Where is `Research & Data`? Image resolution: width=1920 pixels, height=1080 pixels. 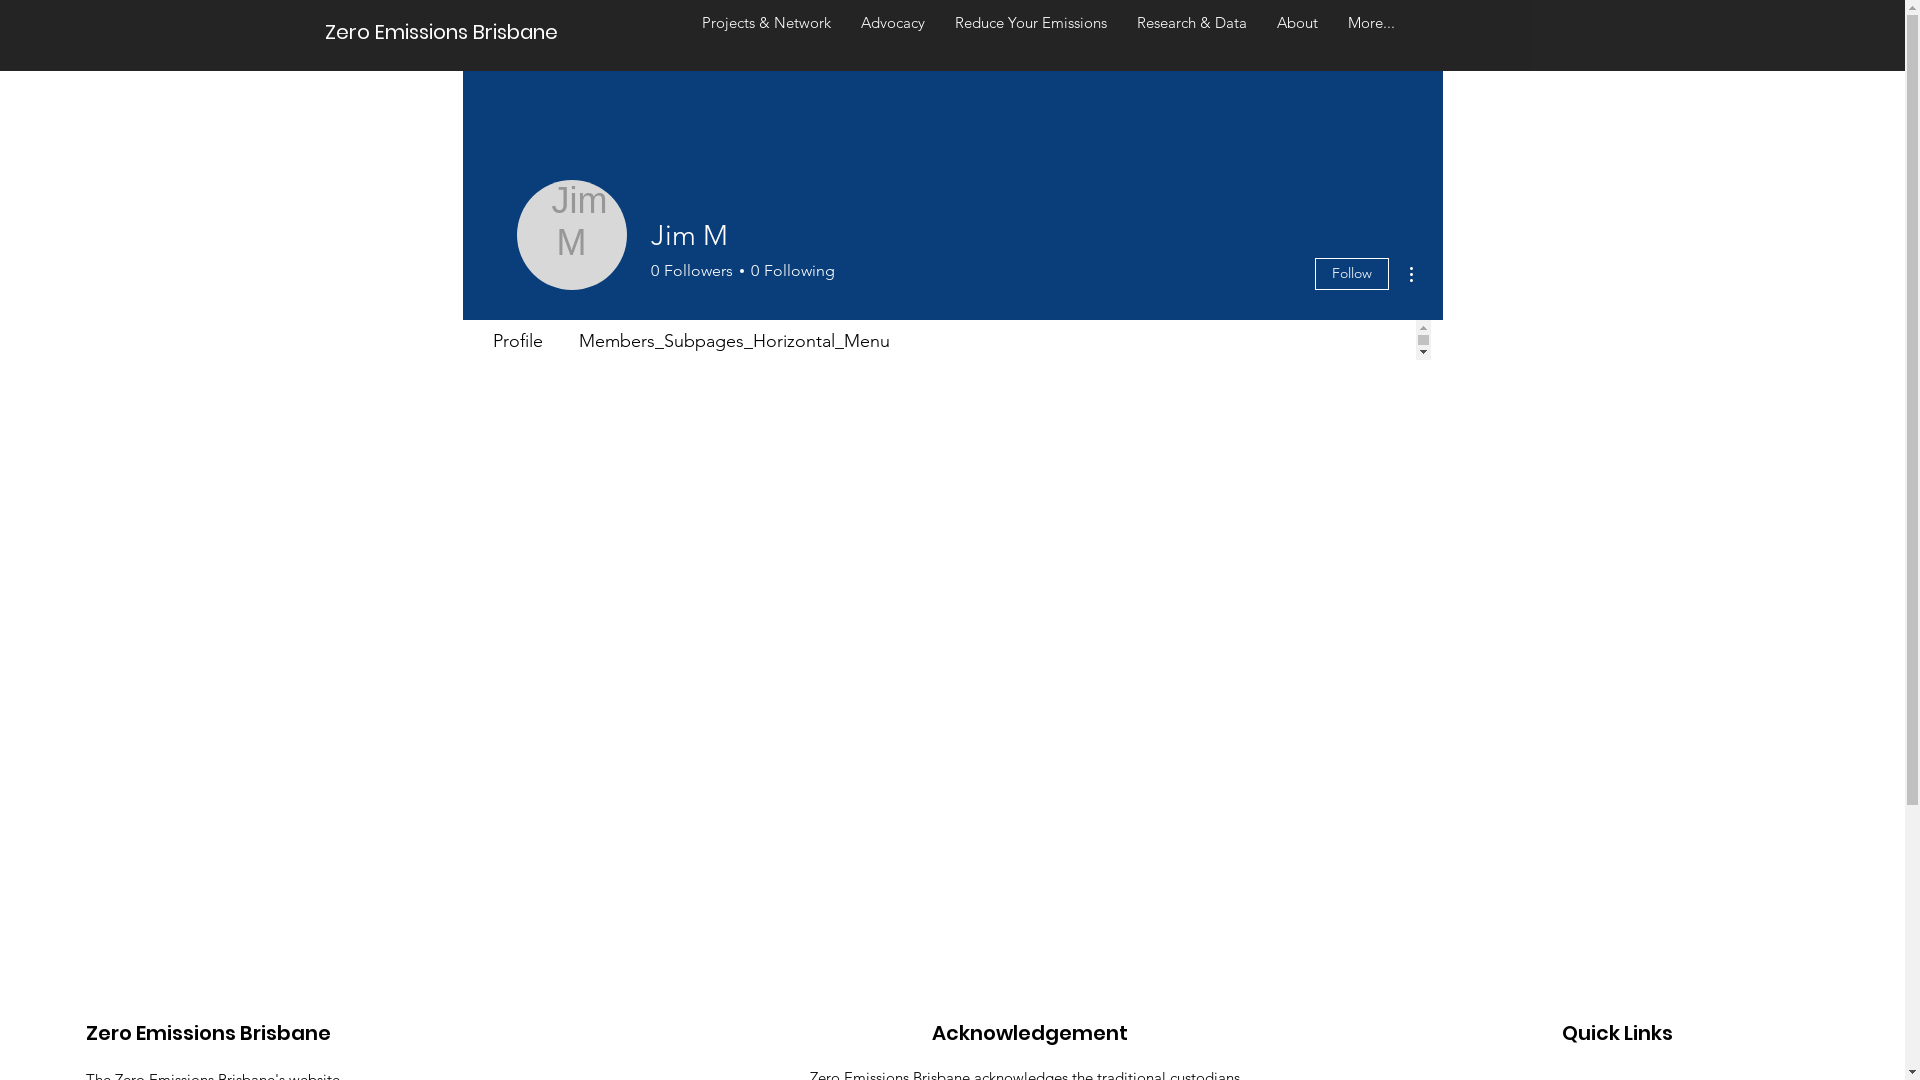 Research & Data is located at coordinates (1192, 32).